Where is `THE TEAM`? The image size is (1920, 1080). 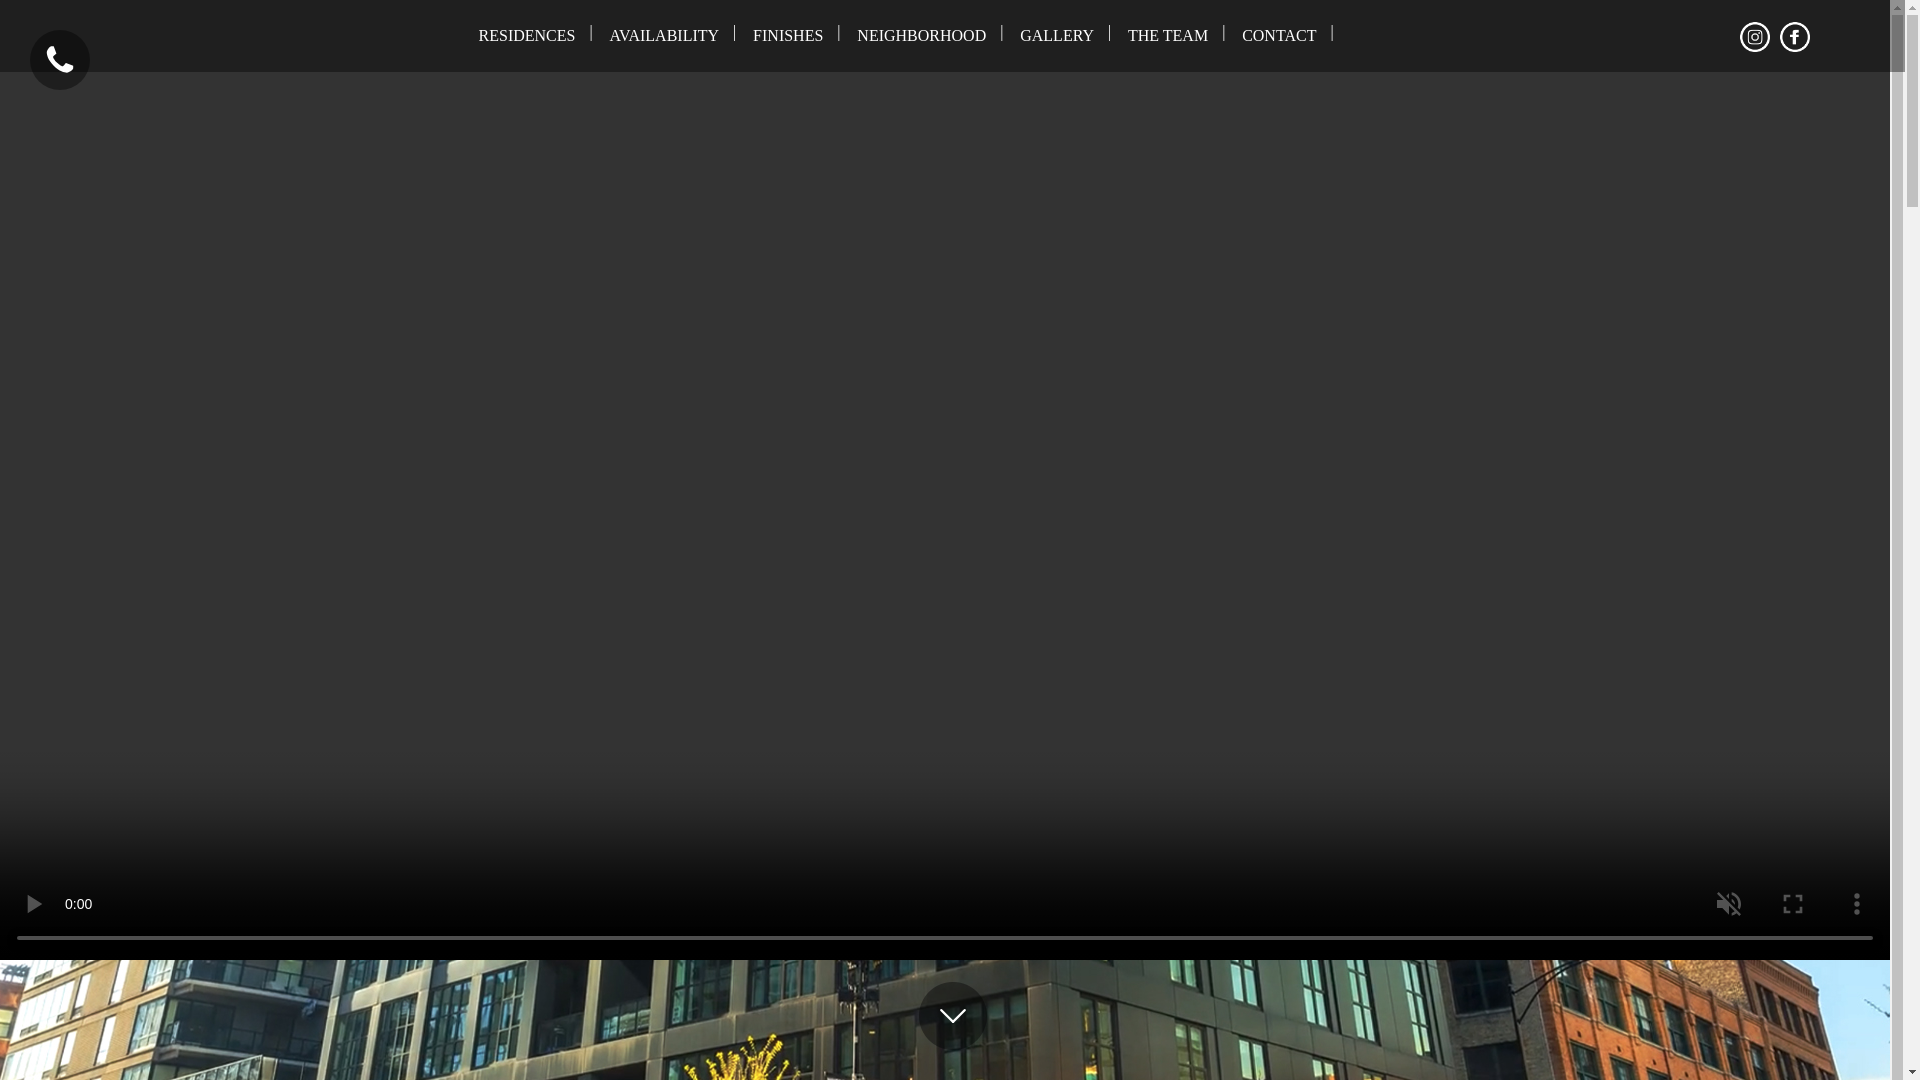
THE TEAM is located at coordinates (1168, 36).